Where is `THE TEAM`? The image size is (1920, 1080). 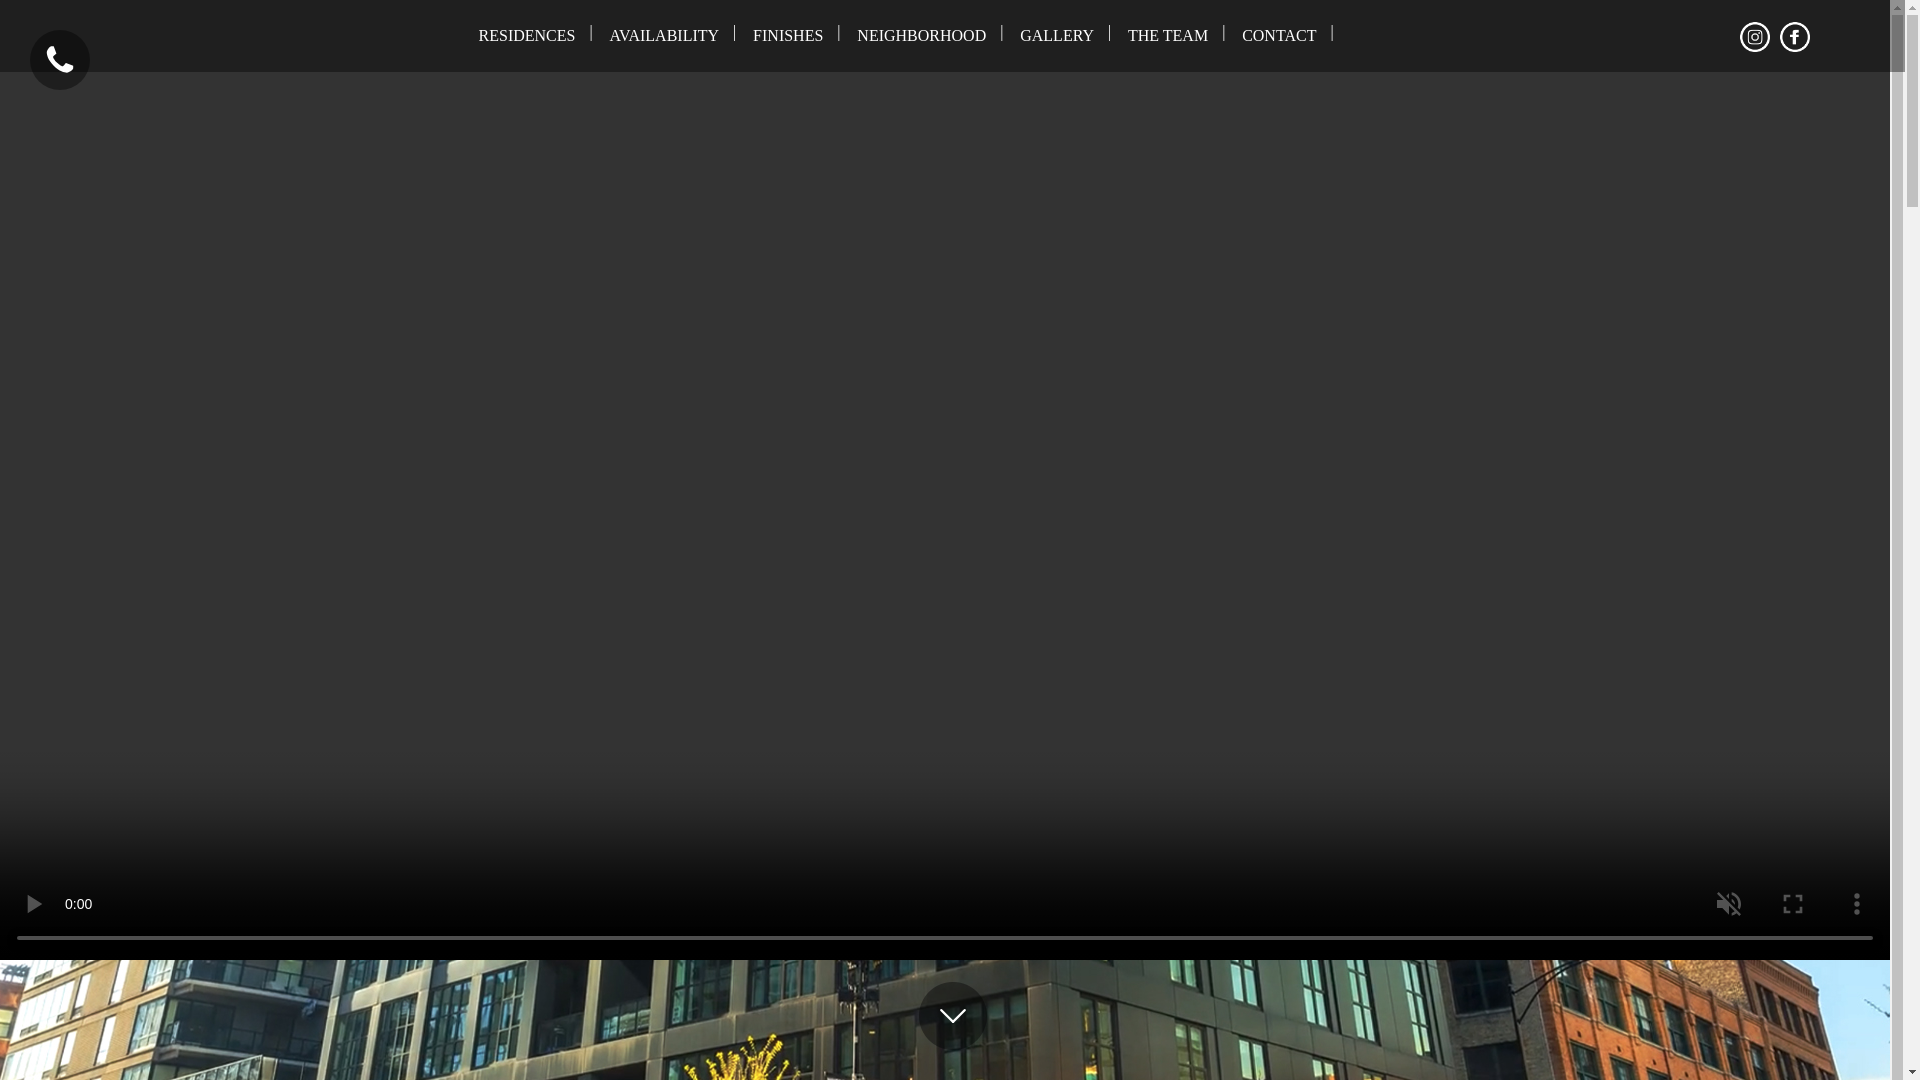
THE TEAM is located at coordinates (1168, 36).